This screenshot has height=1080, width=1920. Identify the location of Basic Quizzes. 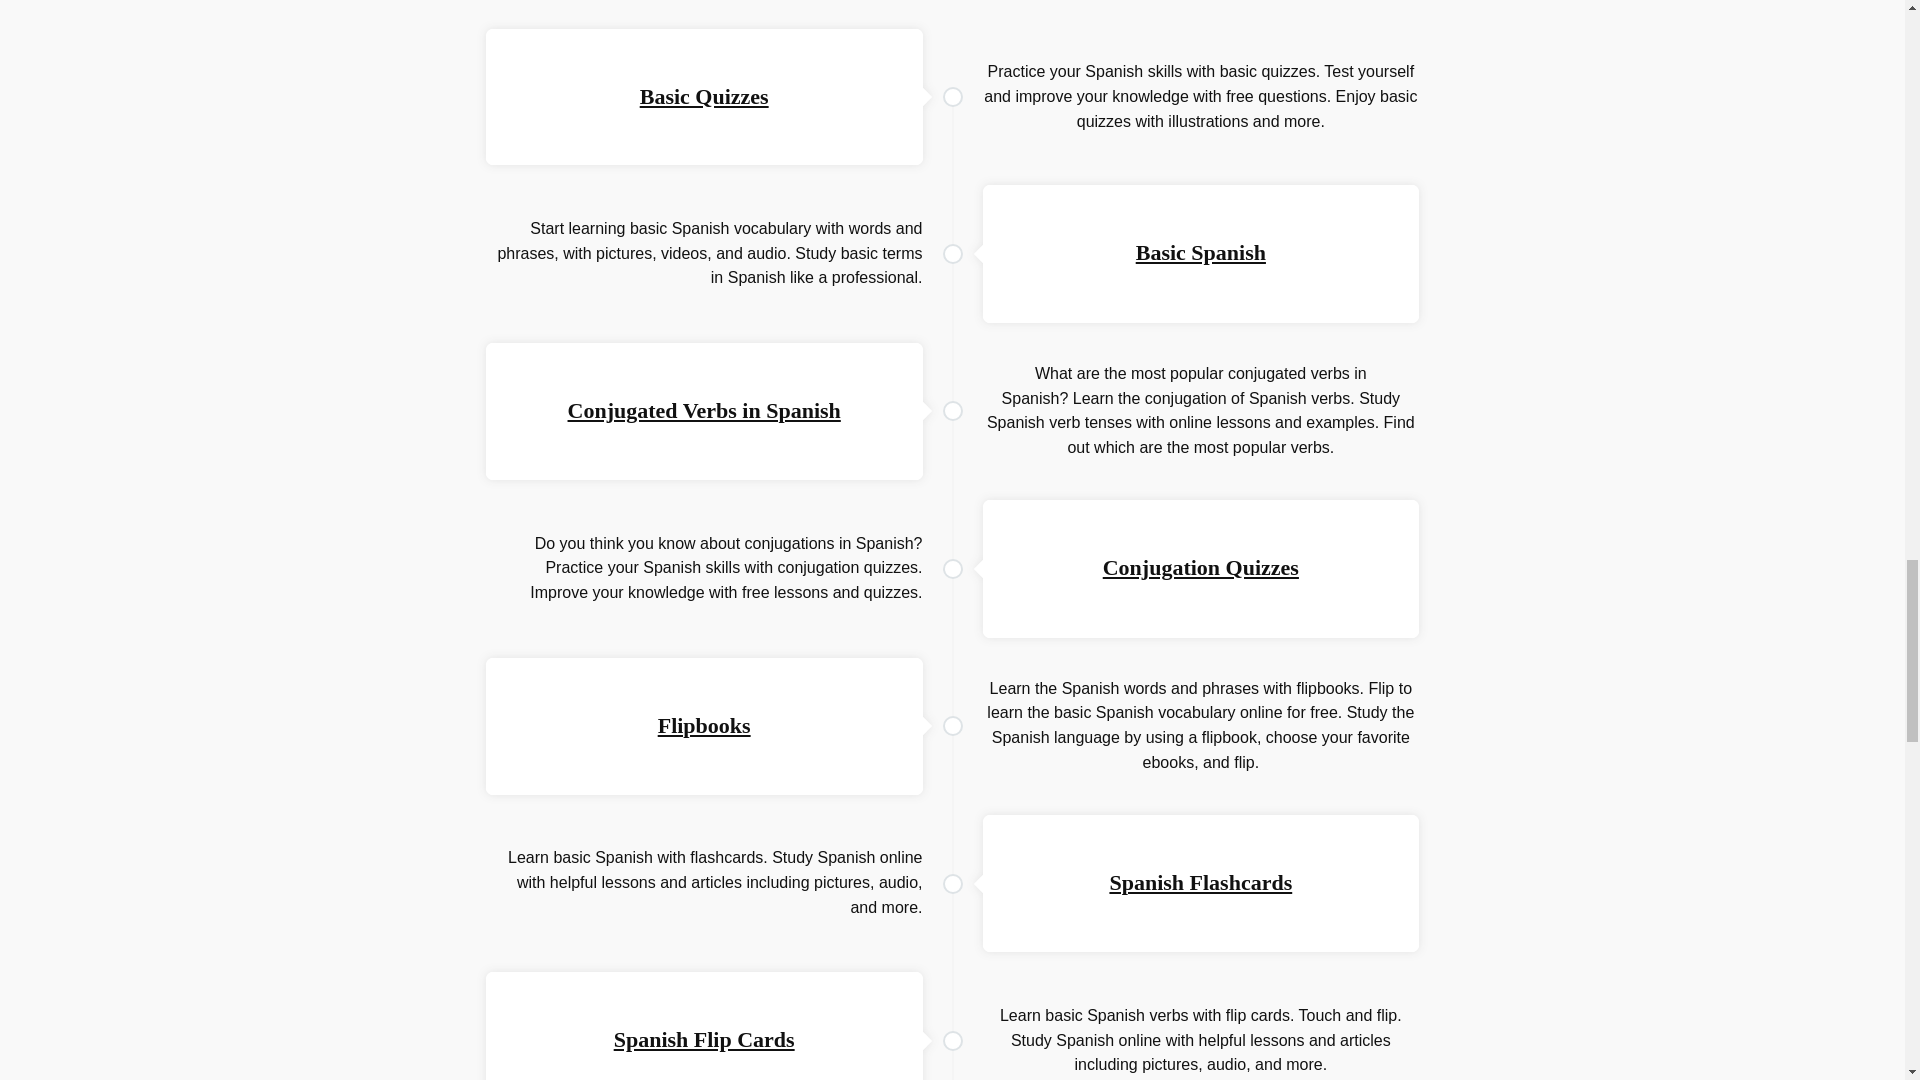
(704, 96).